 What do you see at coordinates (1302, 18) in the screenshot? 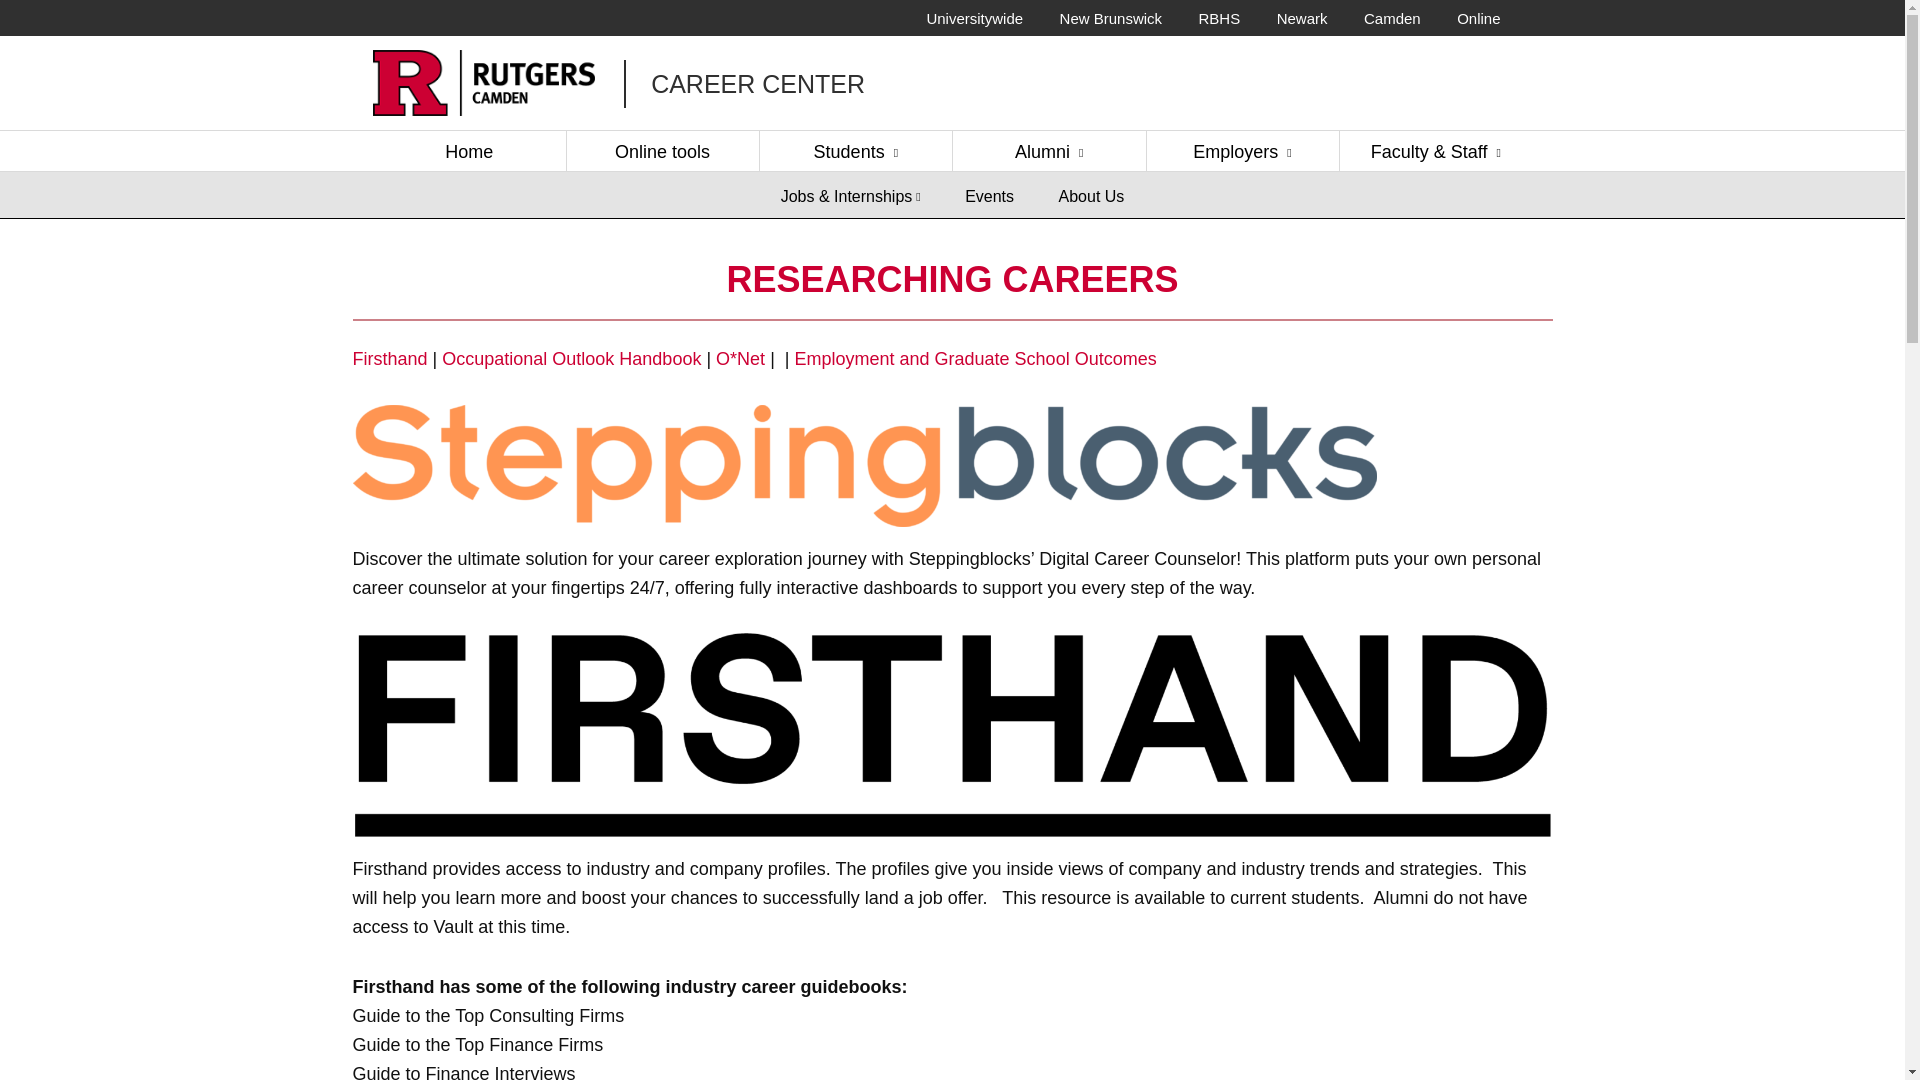
I see `Newark` at bounding box center [1302, 18].